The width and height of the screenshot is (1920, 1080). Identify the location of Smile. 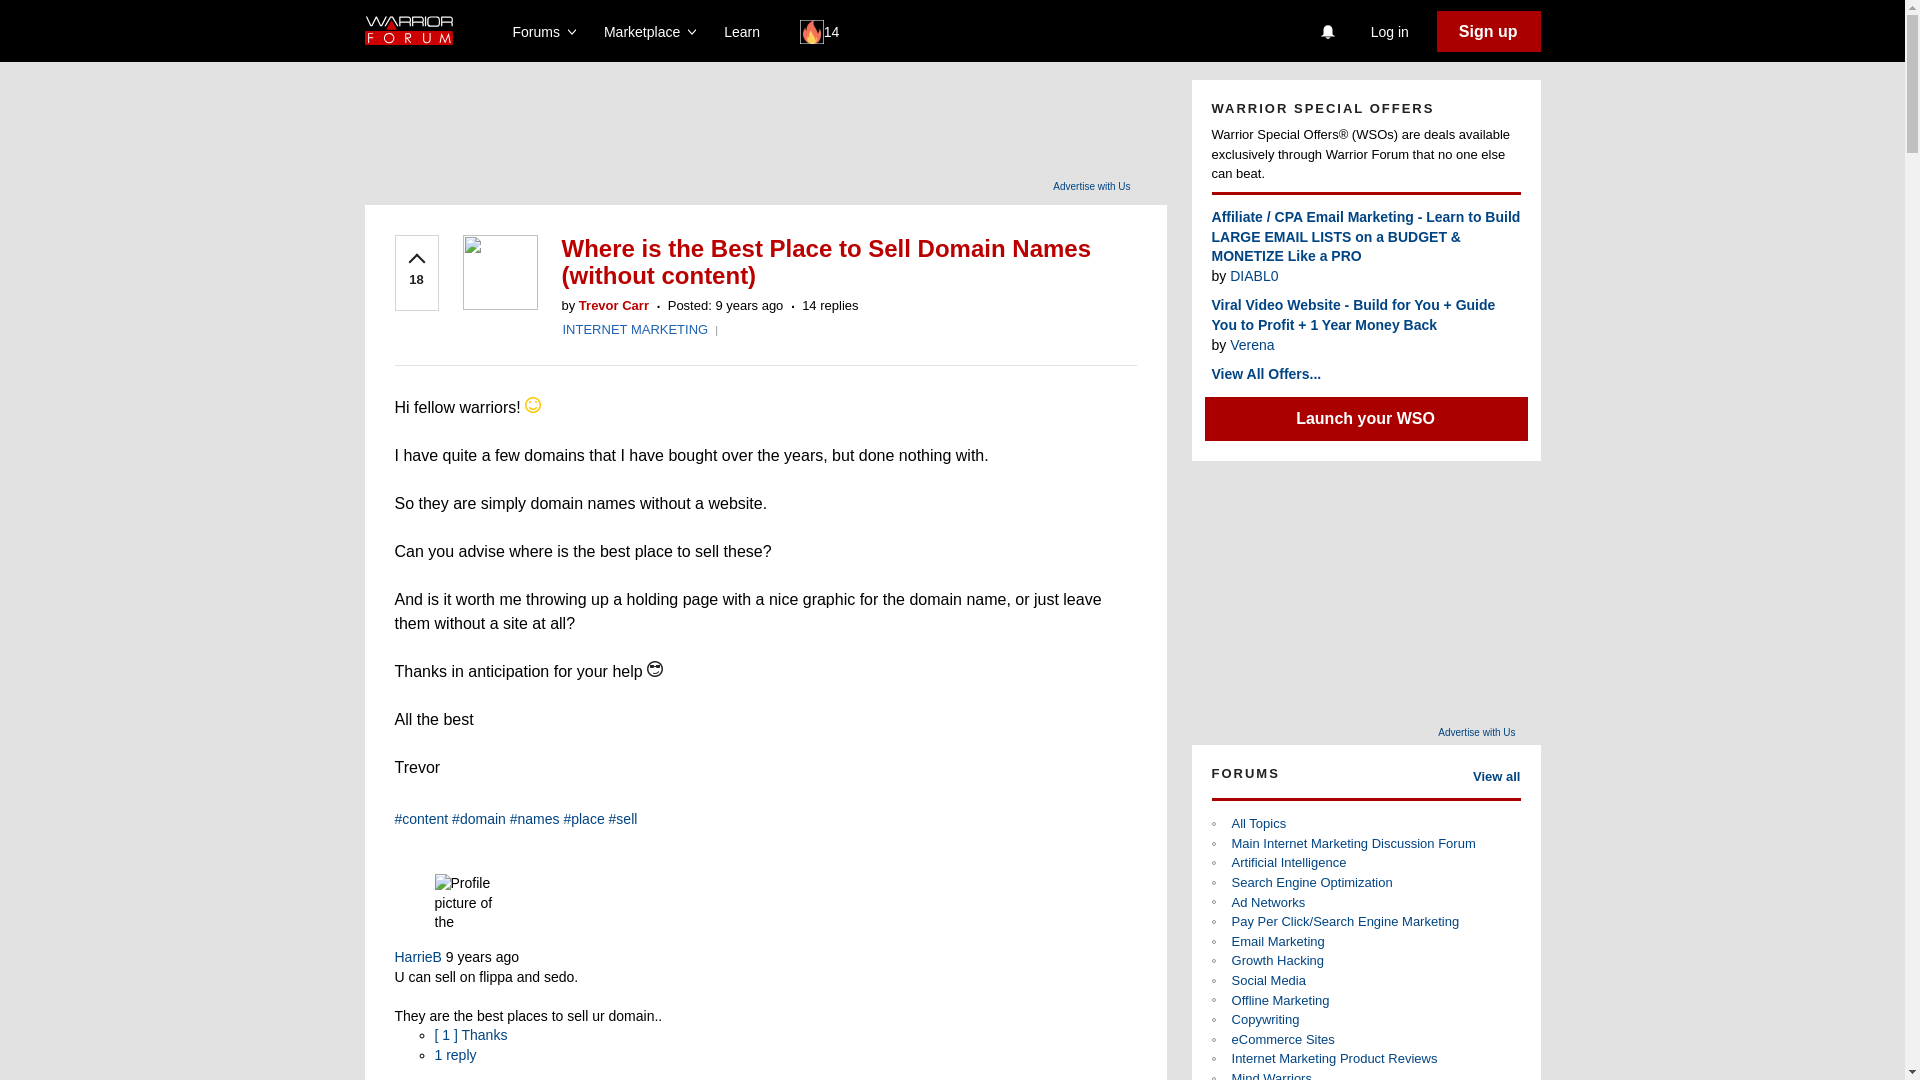
(532, 404).